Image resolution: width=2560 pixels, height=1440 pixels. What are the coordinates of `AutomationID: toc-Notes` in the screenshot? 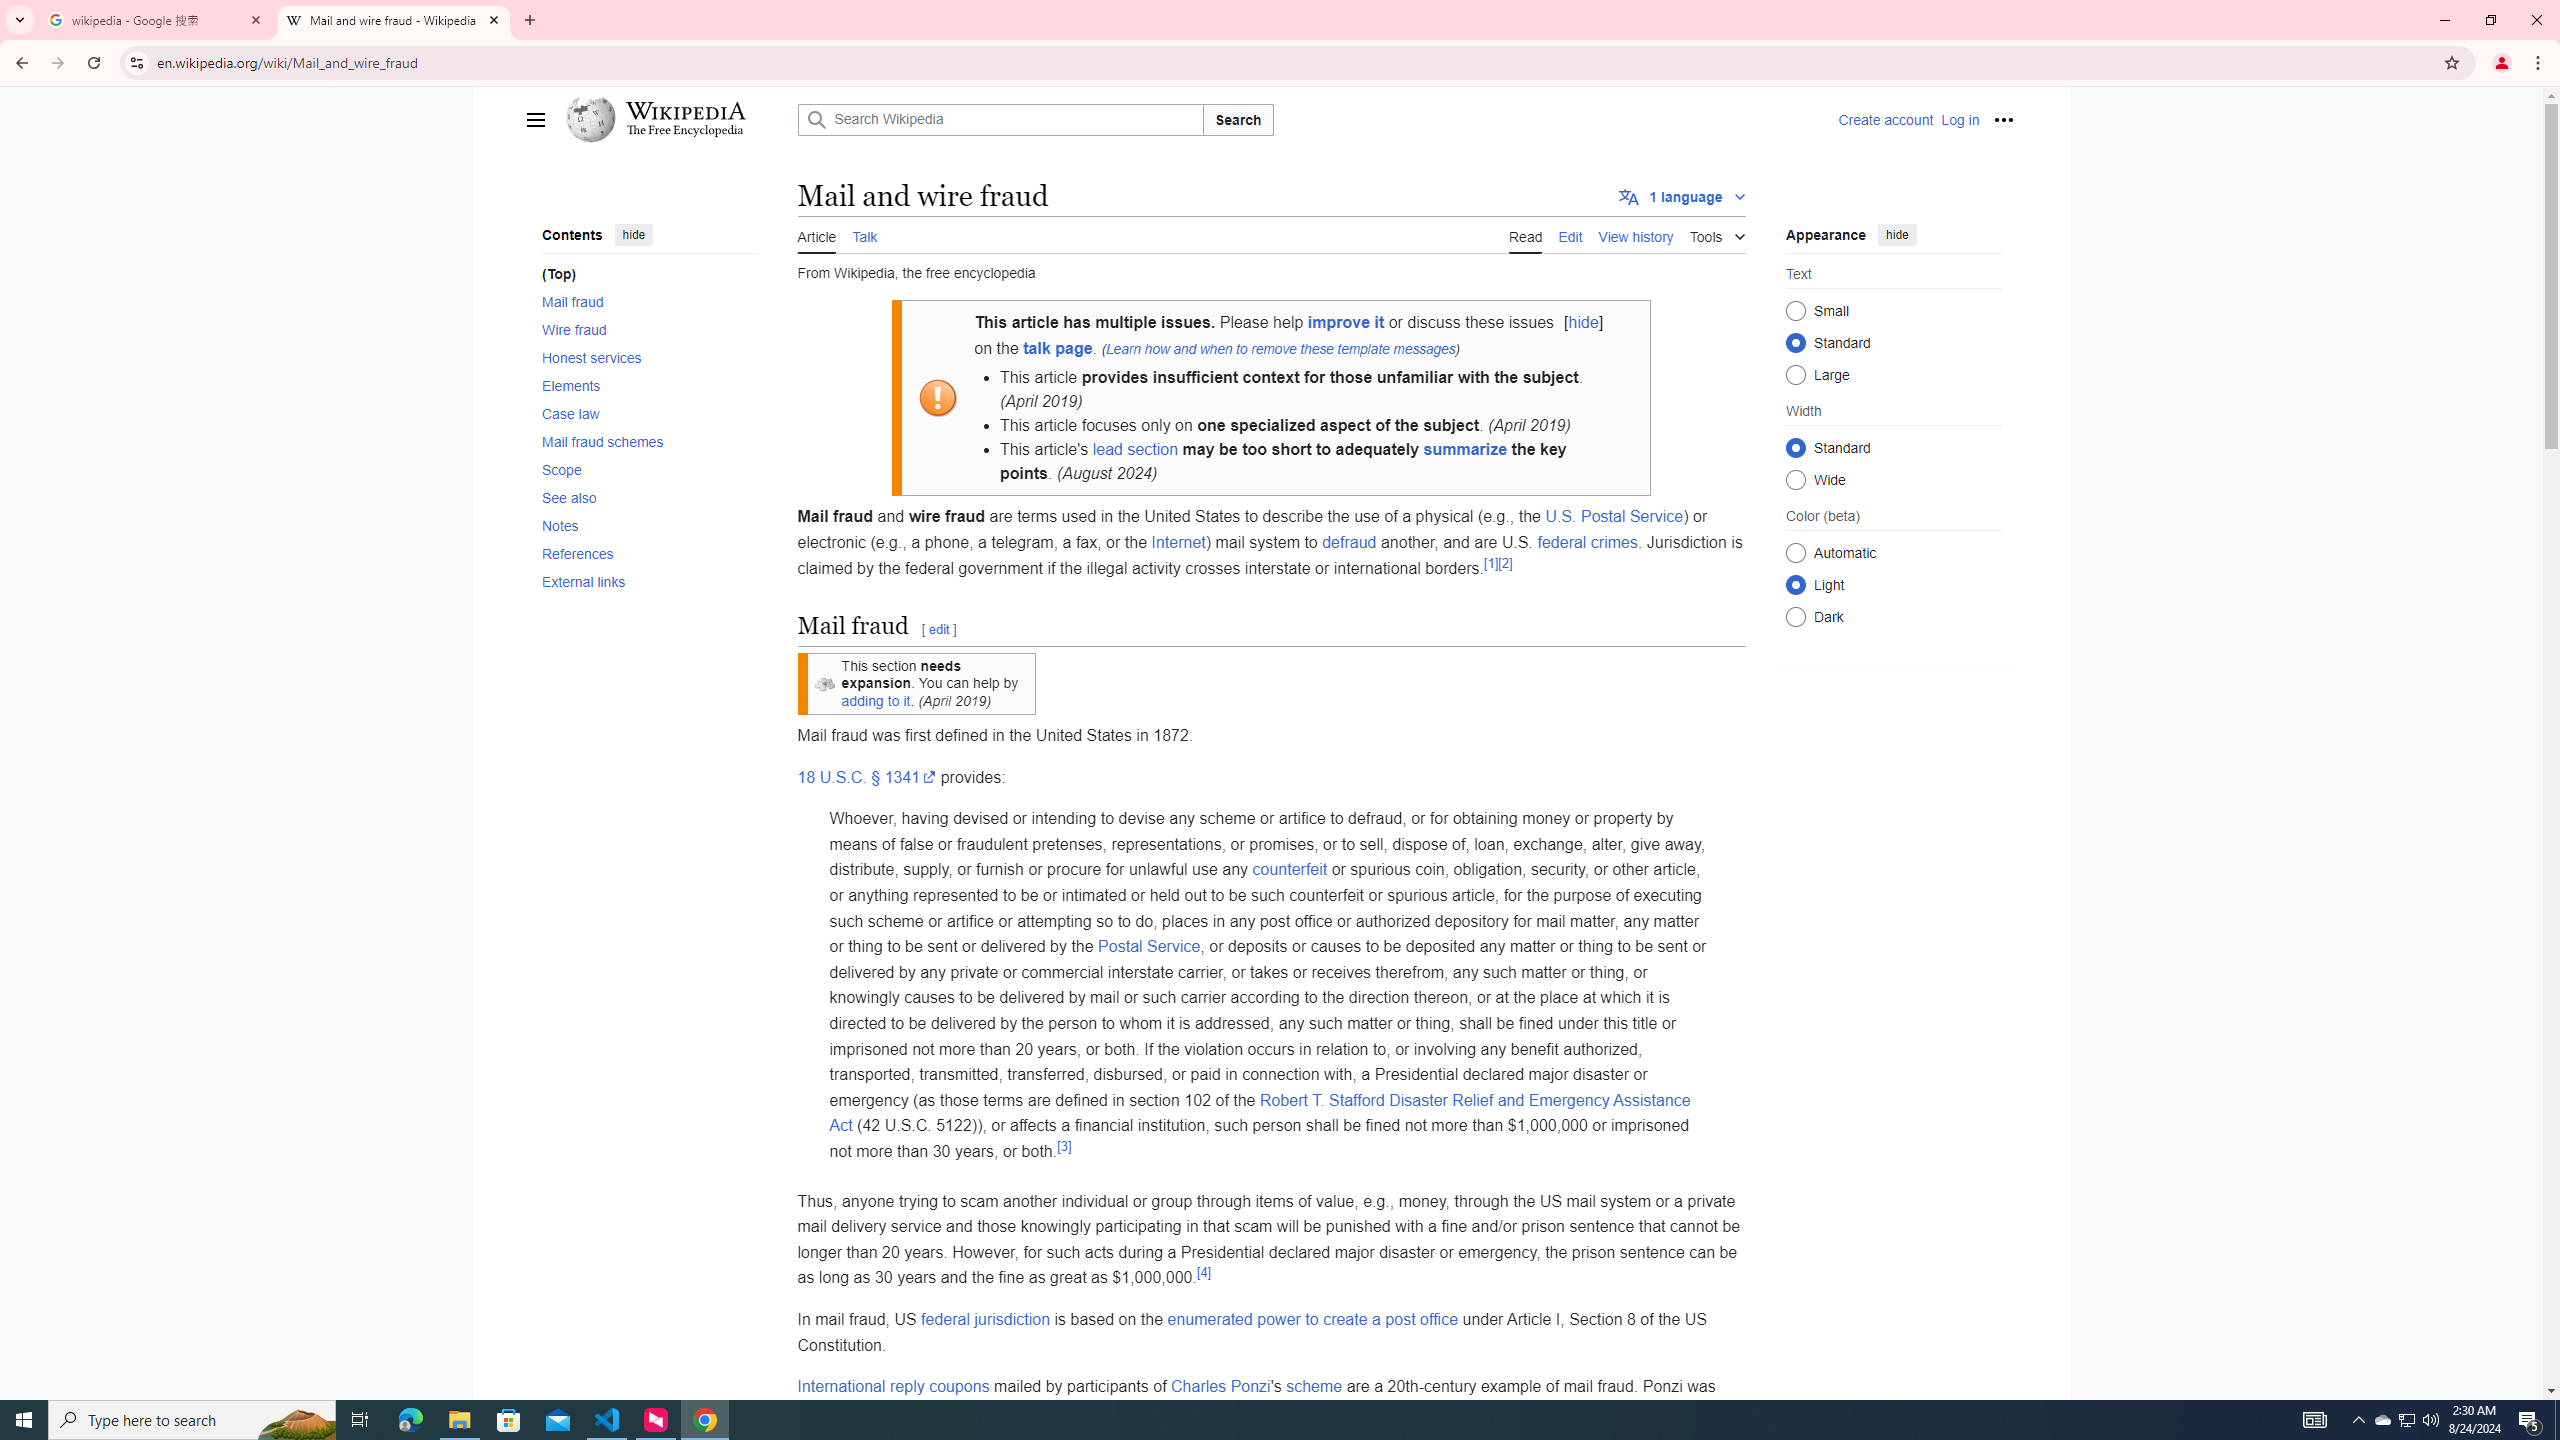 It's located at (643, 526).